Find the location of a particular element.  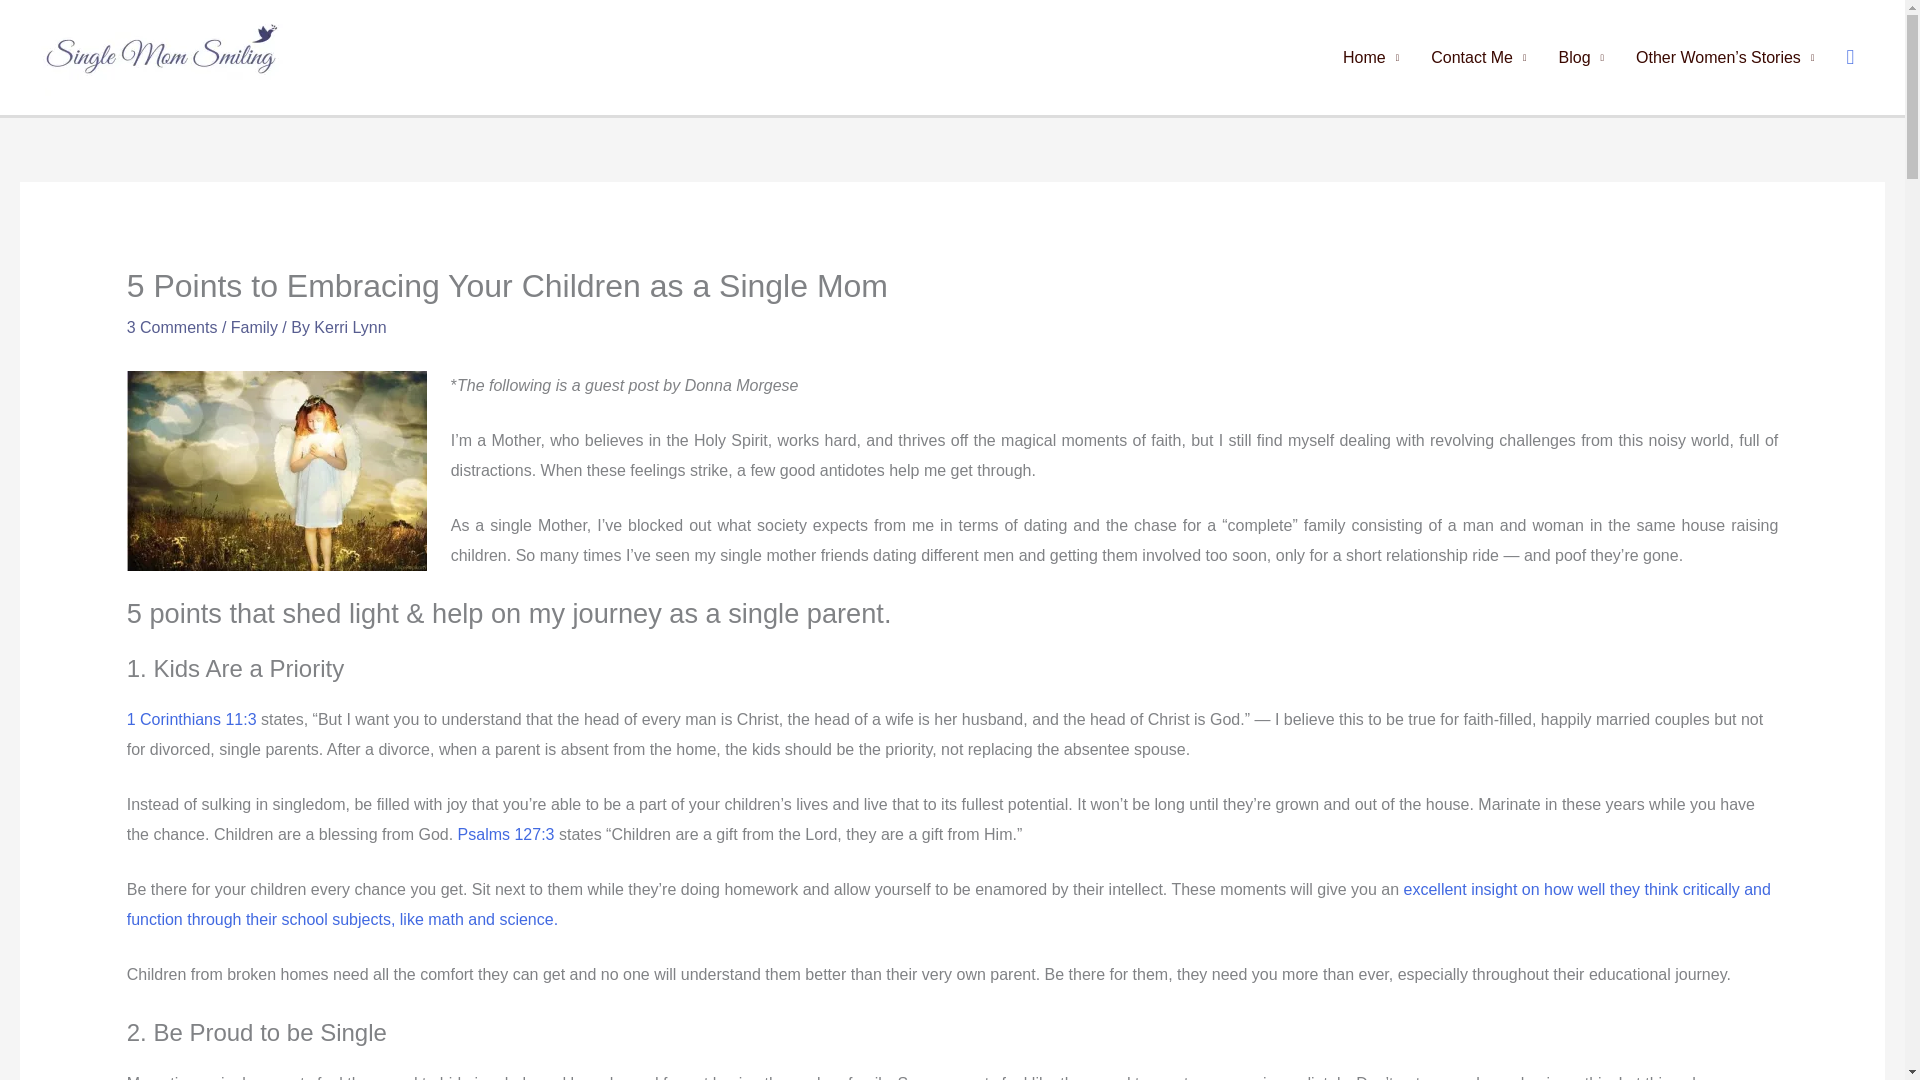

Home is located at coordinates (1370, 57).